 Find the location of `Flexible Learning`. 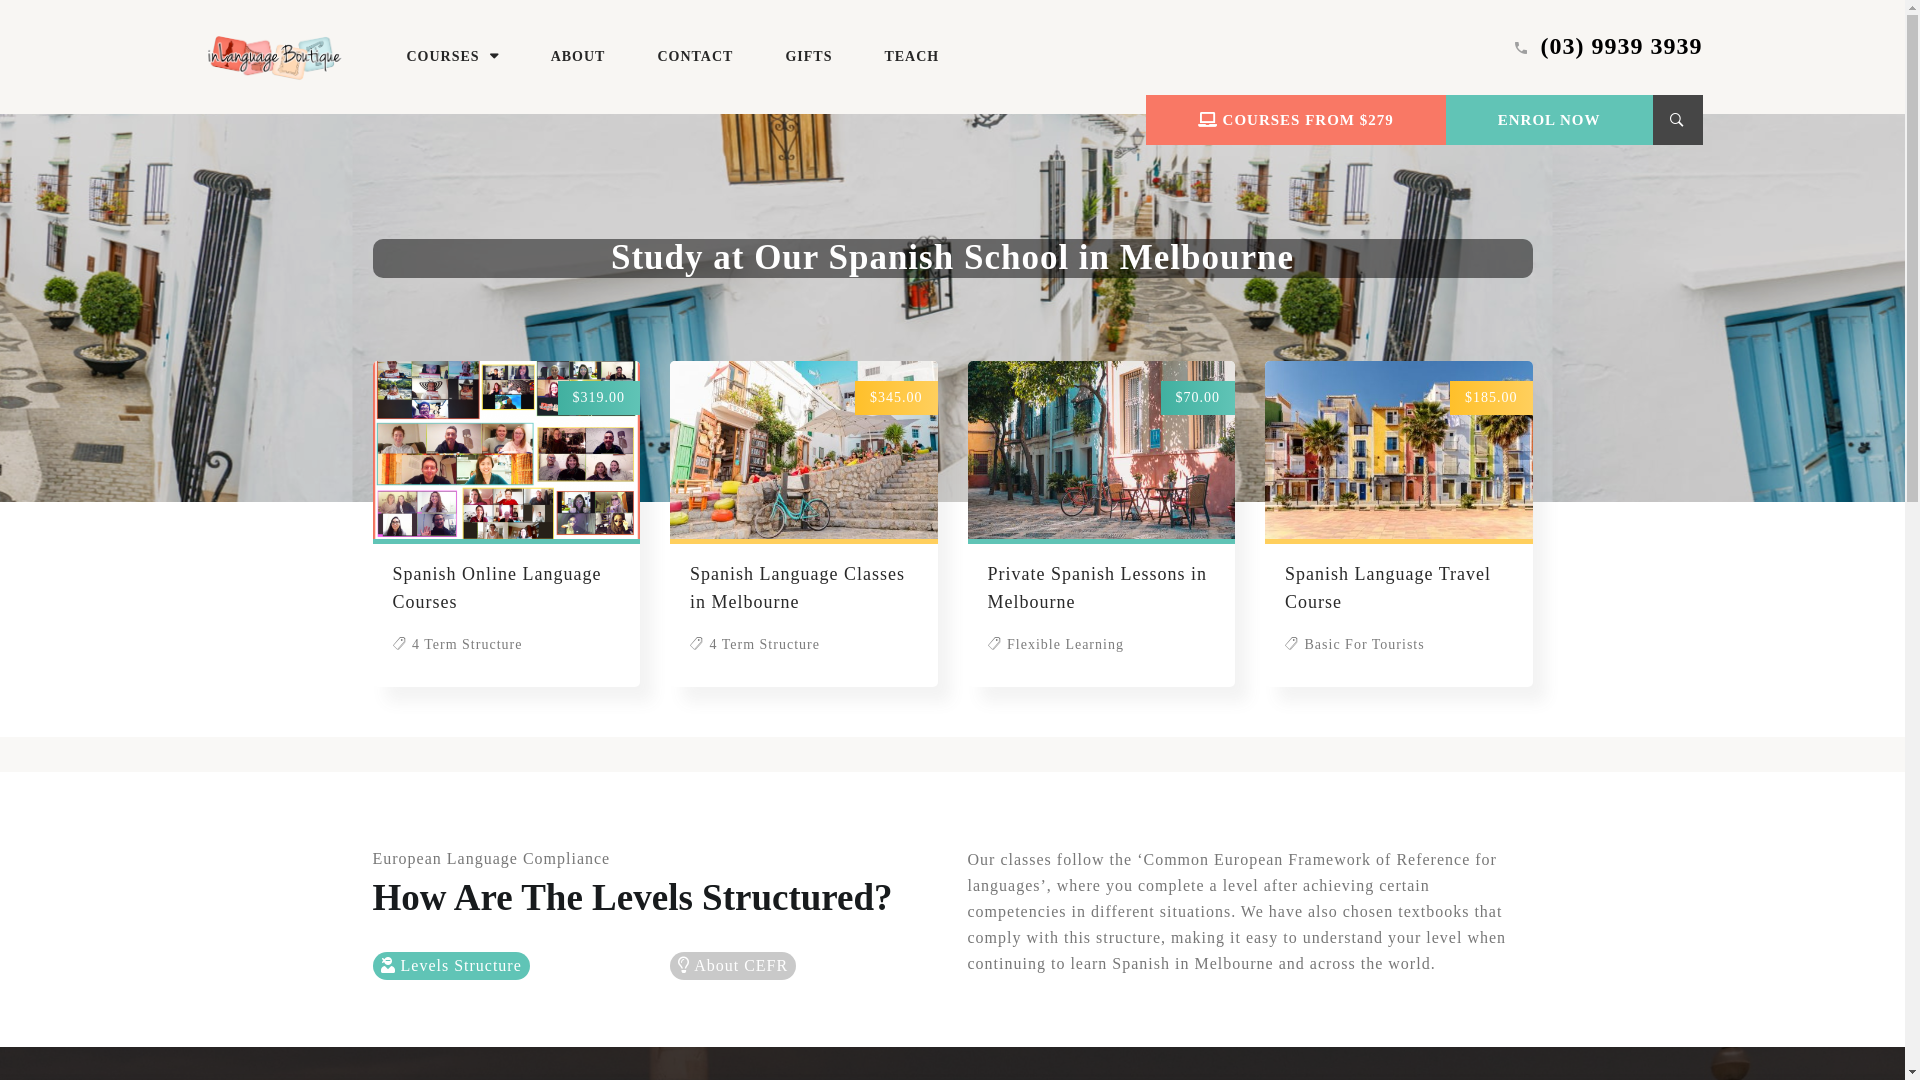

Flexible Learning is located at coordinates (1056, 644).